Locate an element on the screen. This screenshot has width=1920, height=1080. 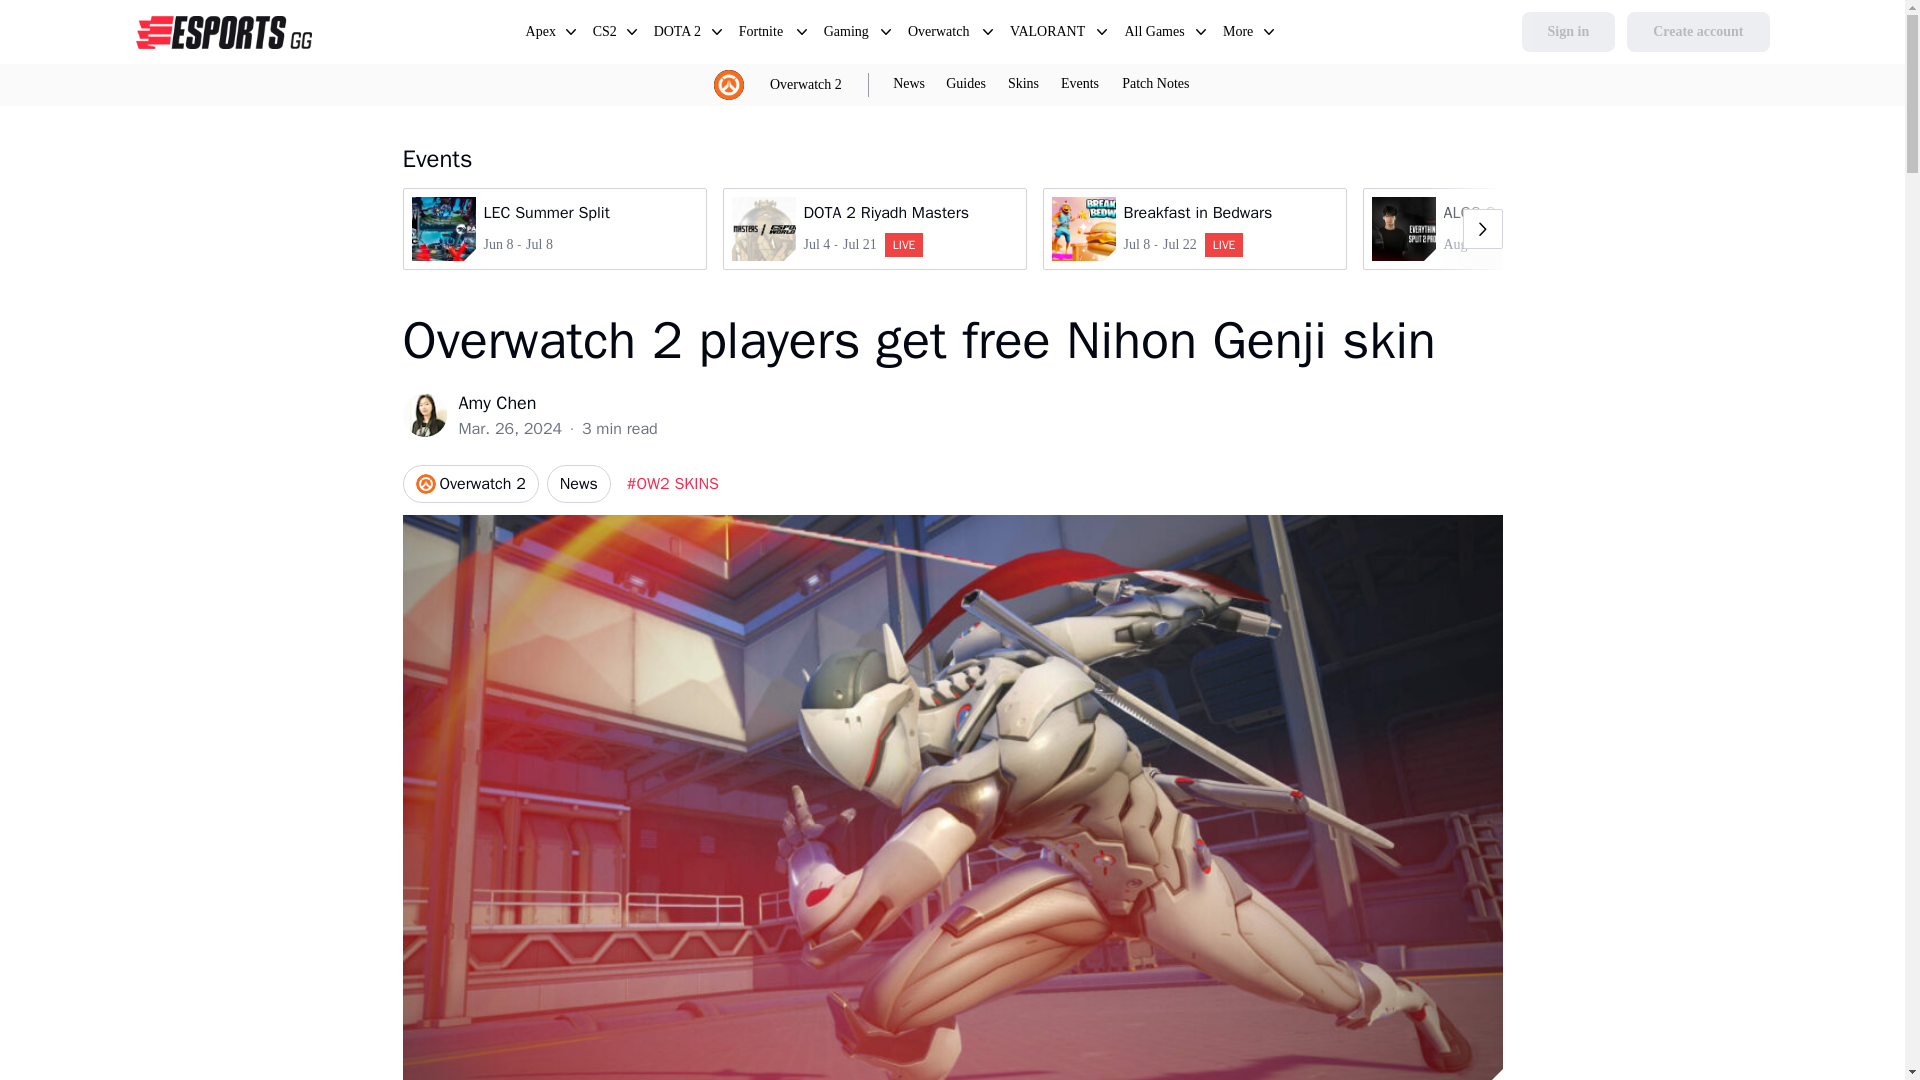
More is located at coordinates (1514, 228).